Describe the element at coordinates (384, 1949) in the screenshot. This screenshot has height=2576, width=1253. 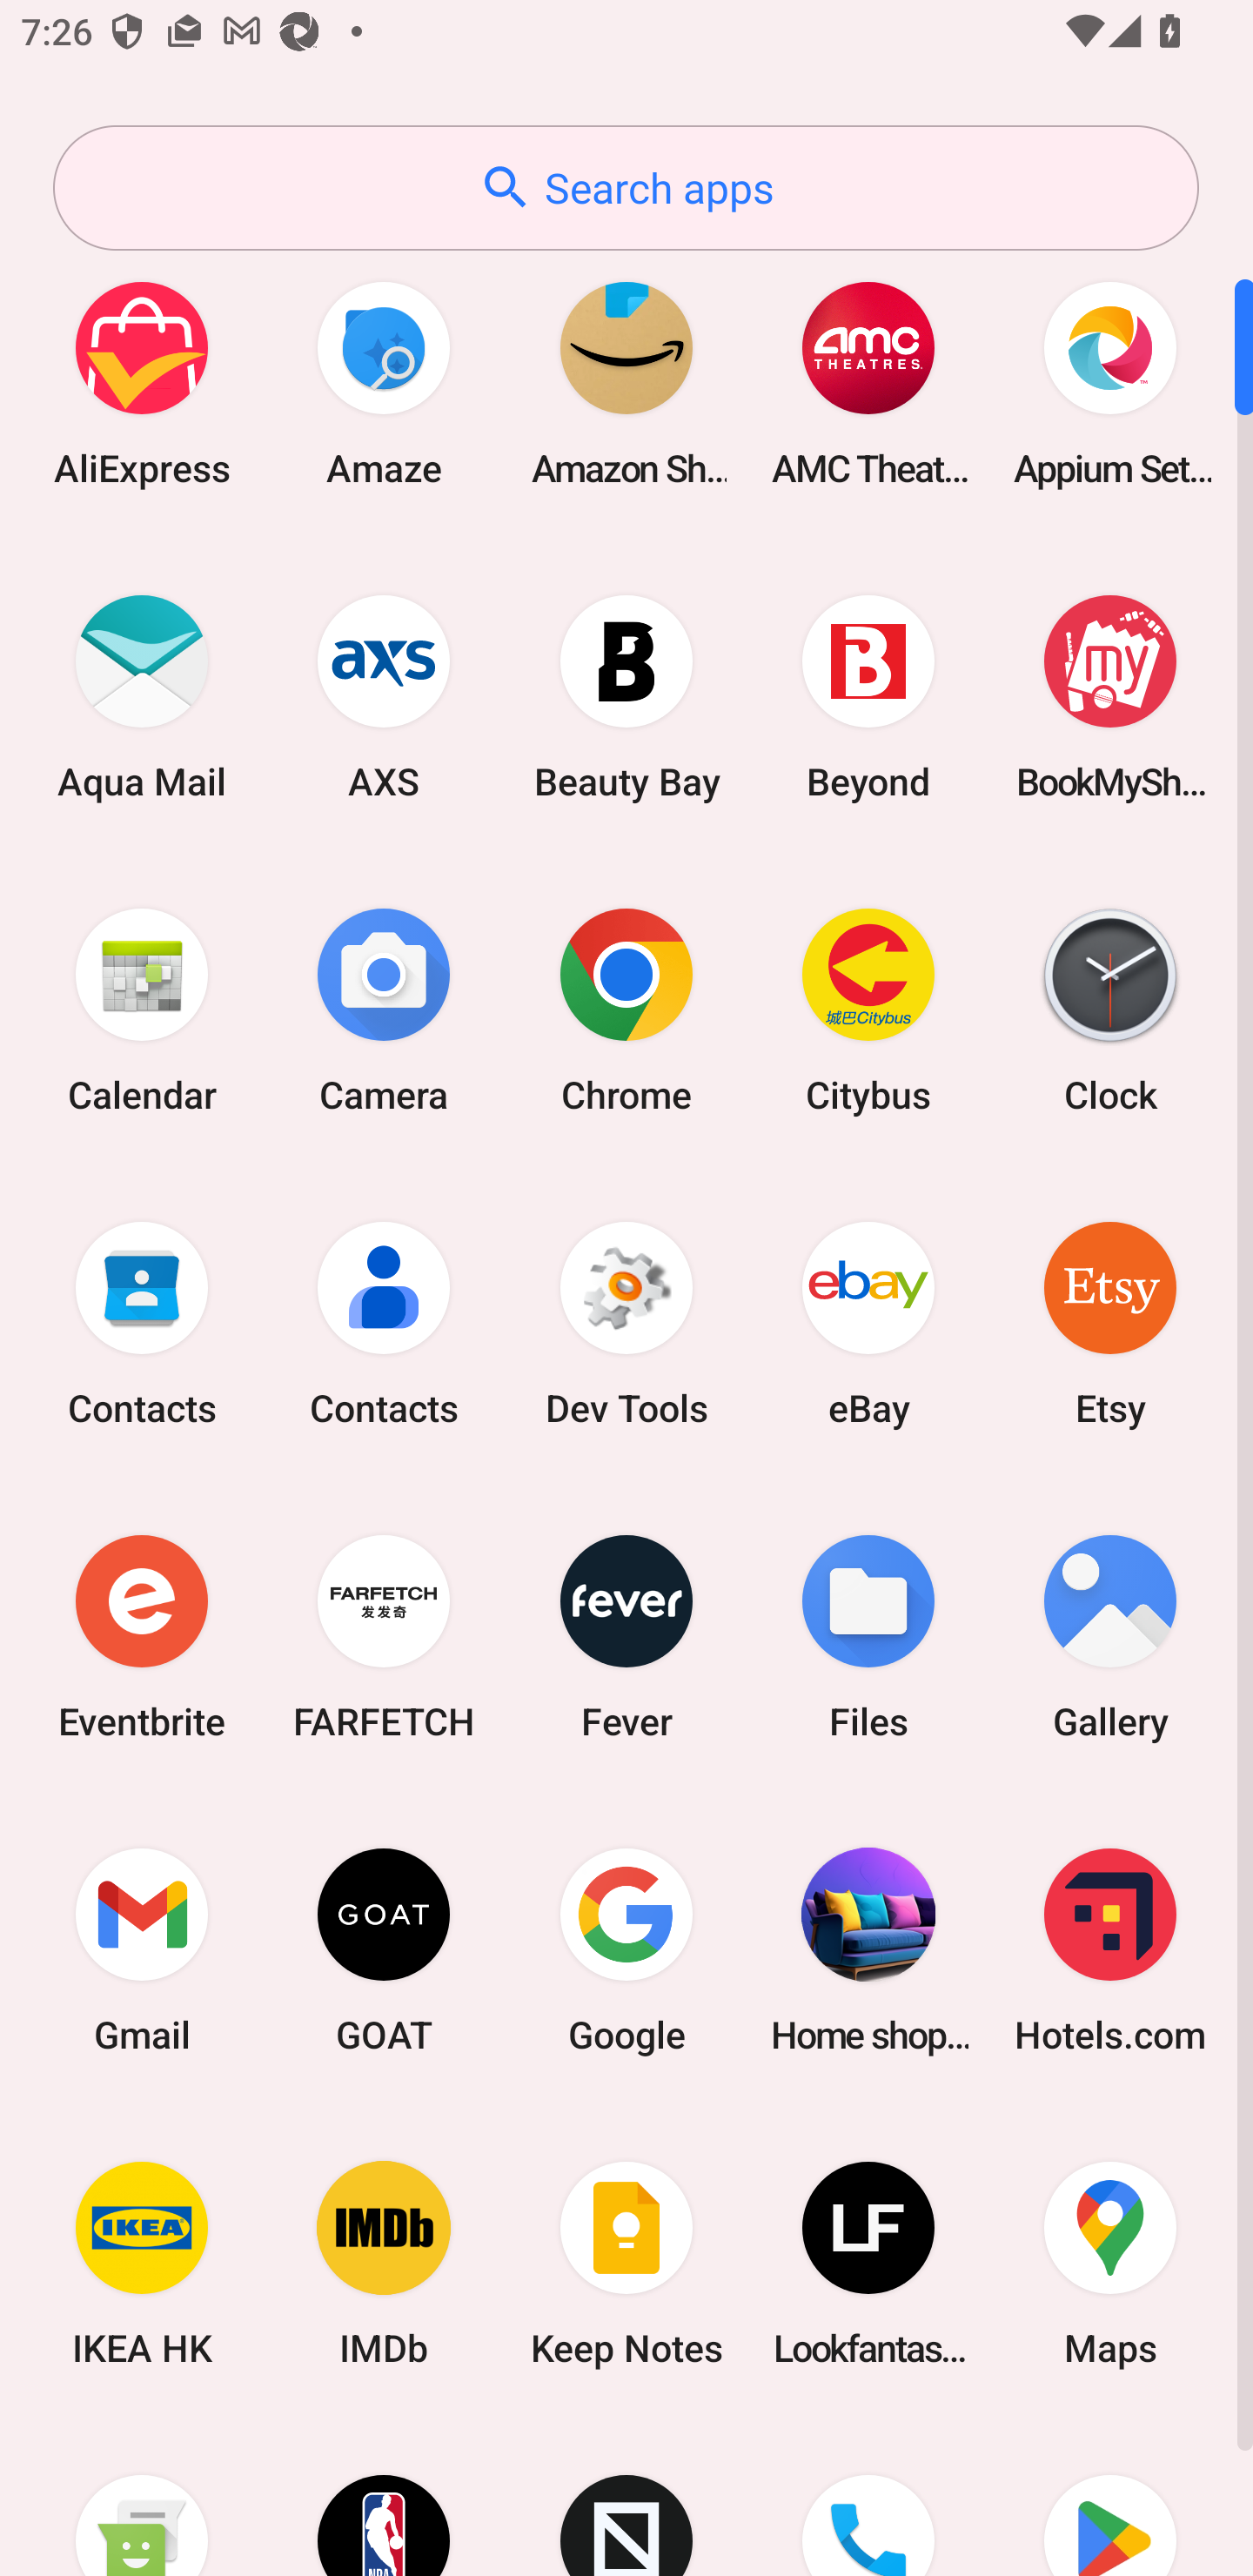
I see `GOAT` at that location.